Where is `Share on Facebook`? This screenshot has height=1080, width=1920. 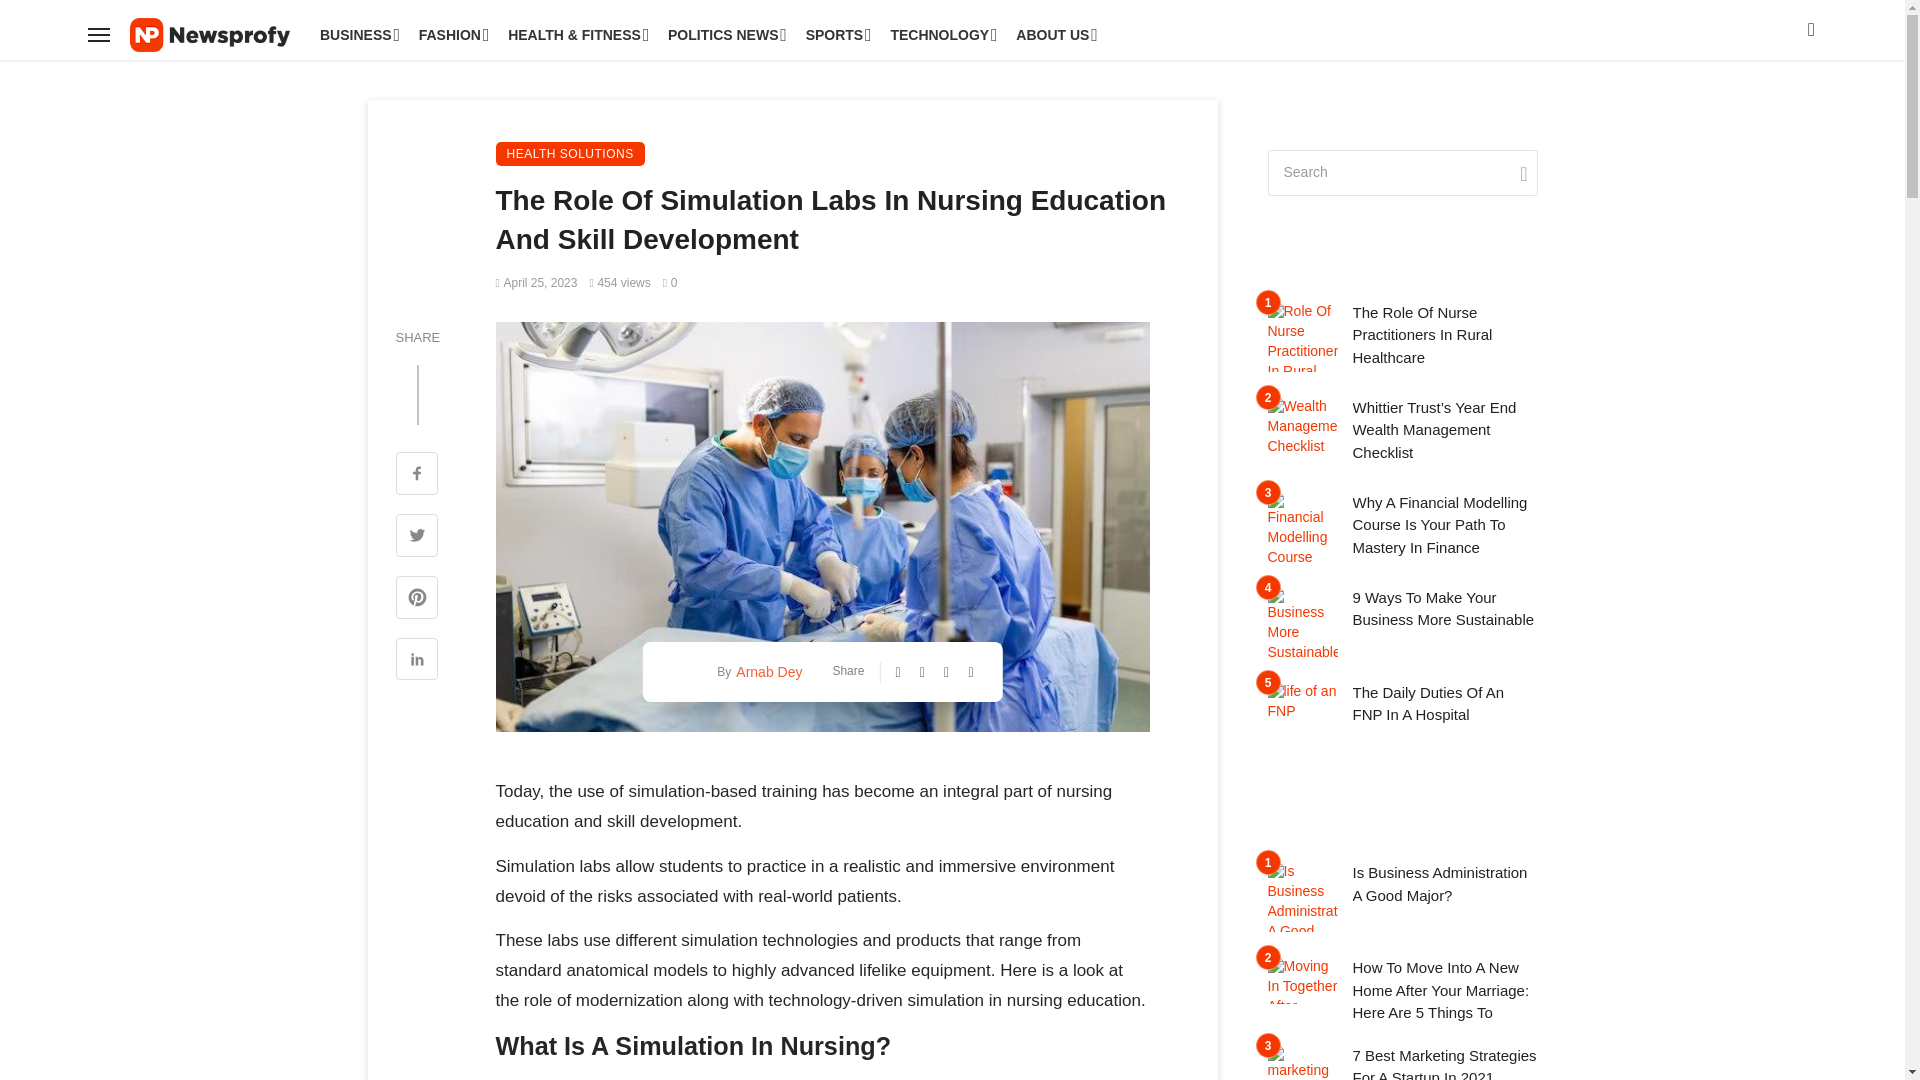 Share on Facebook is located at coordinates (417, 476).